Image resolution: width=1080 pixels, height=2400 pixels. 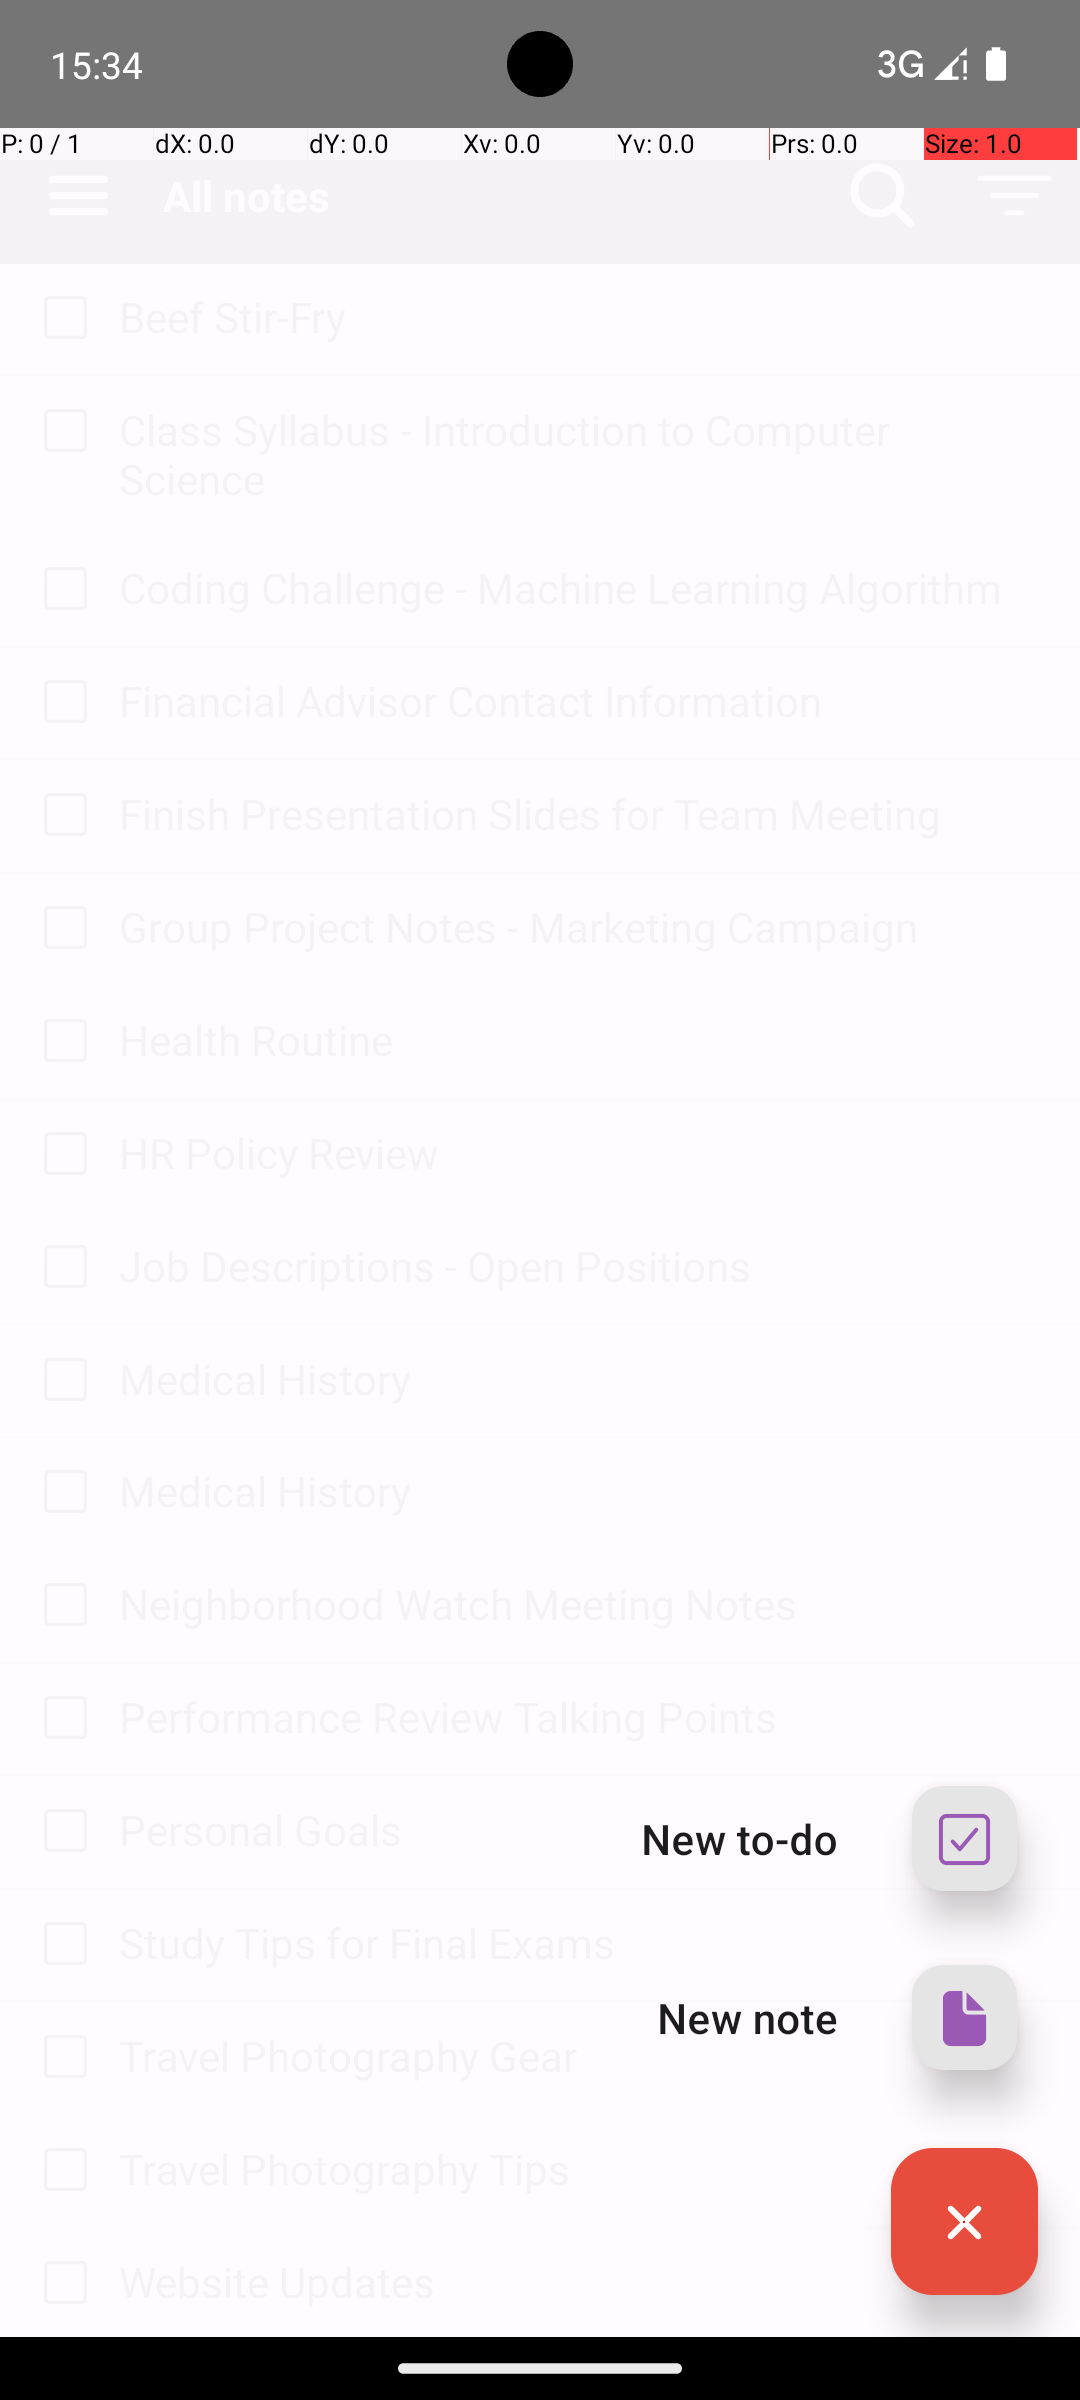 I want to click on Beef Stir-Fry, so click(x=580, y=316).